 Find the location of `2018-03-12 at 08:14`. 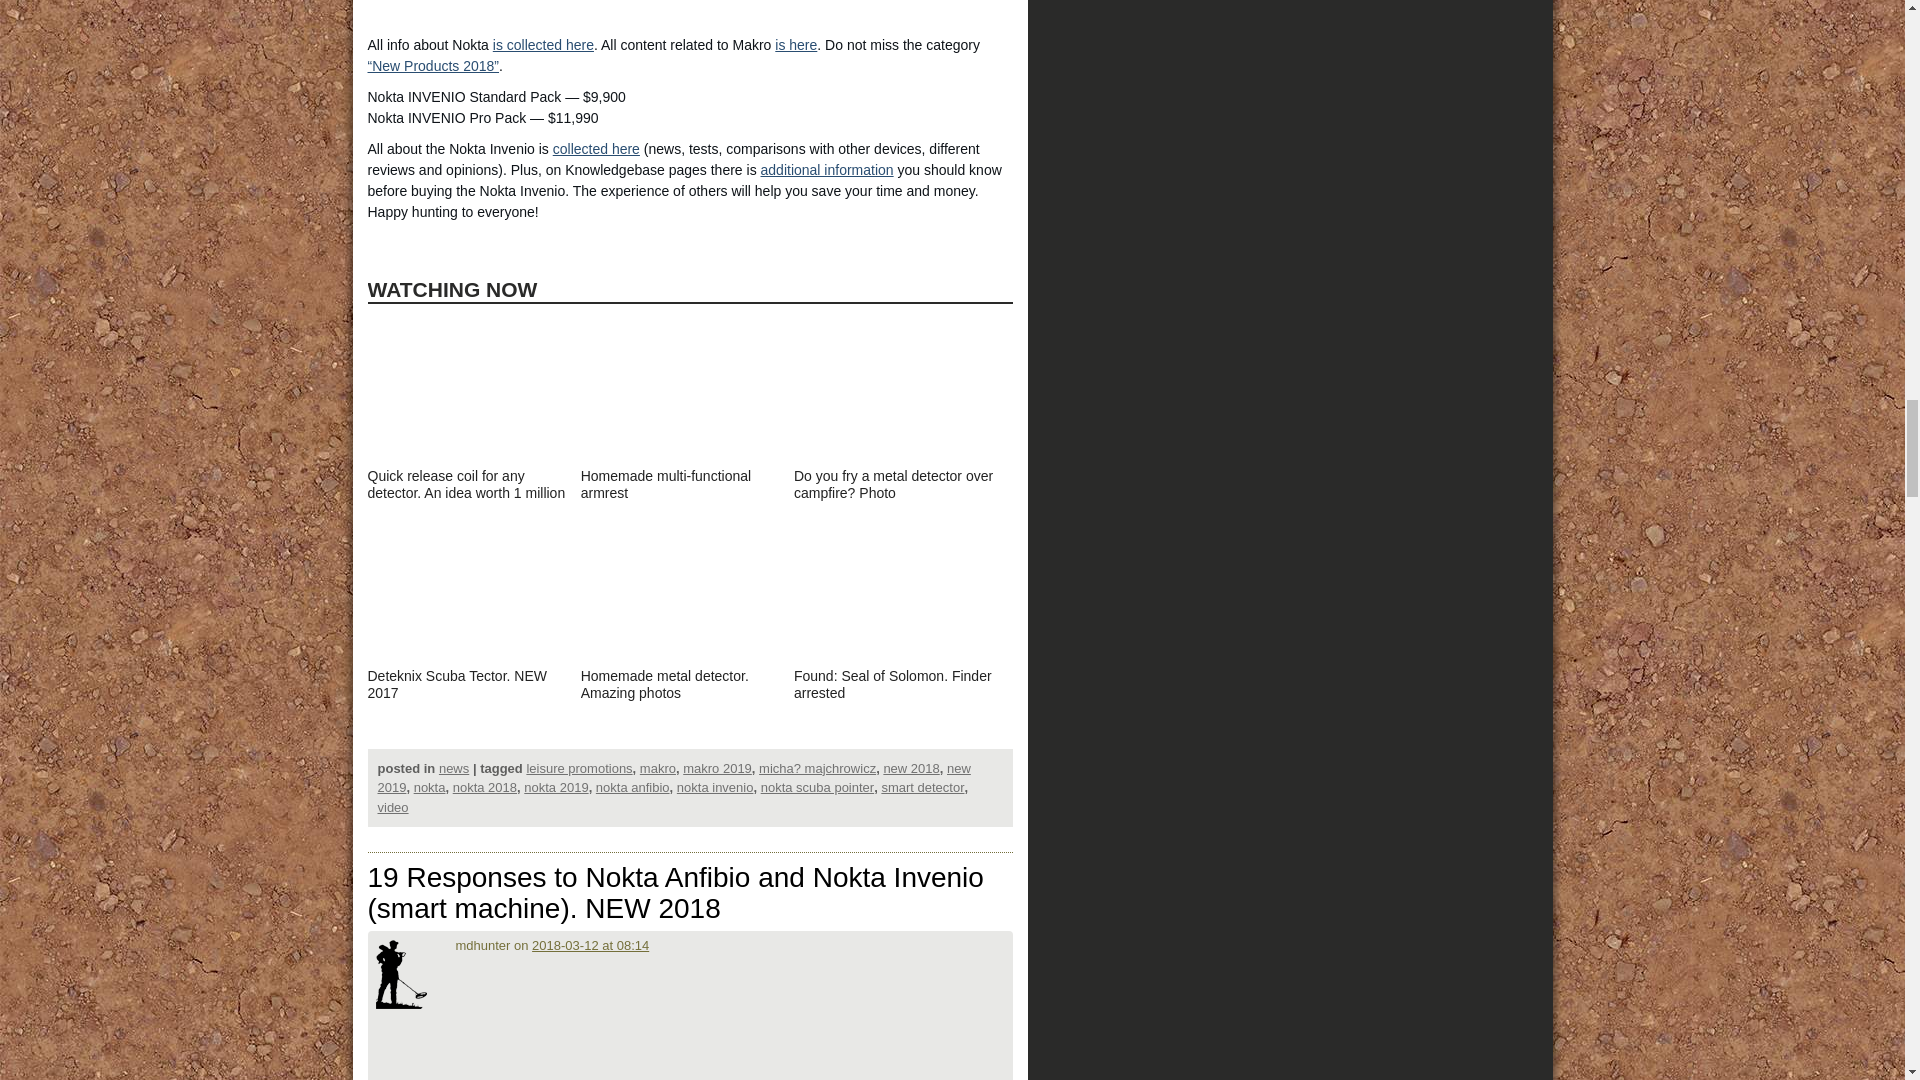

2018-03-12 at 08:14 is located at coordinates (590, 945).